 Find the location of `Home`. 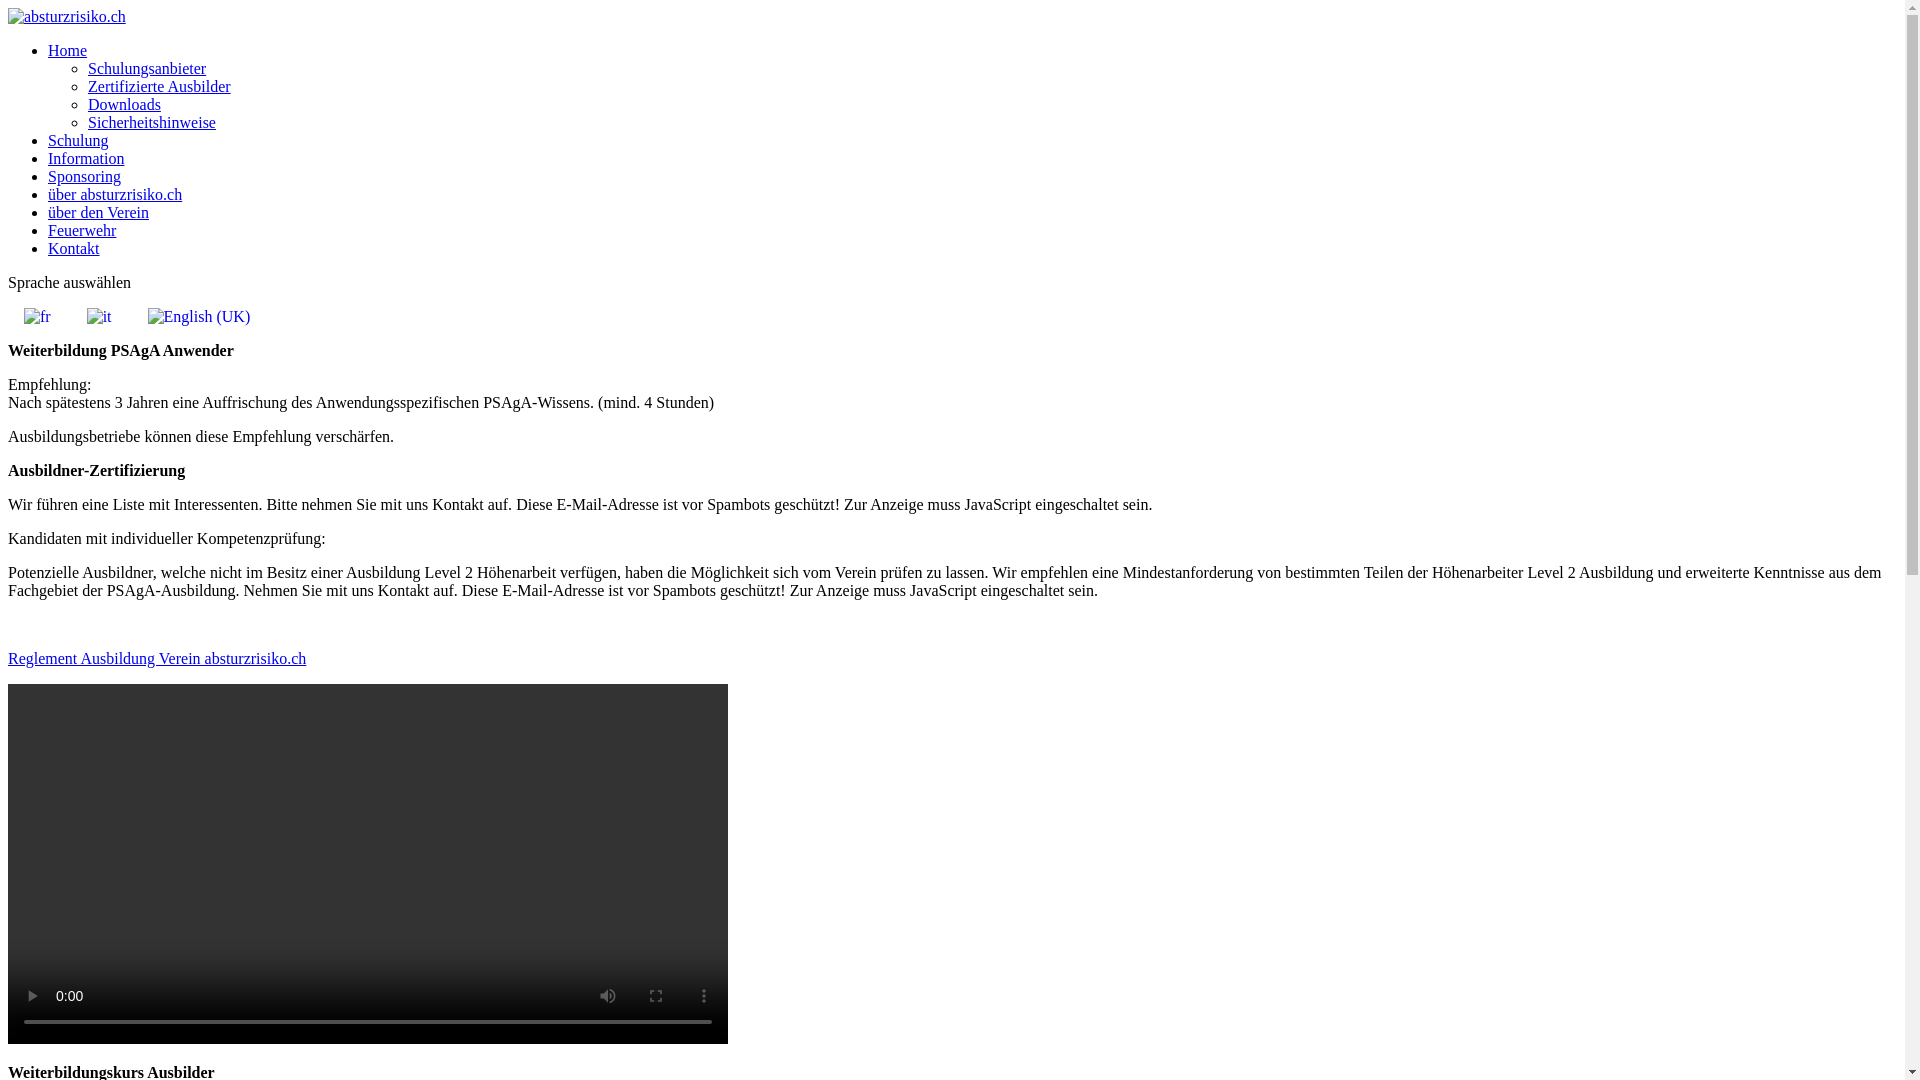

Home is located at coordinates (68, 50).